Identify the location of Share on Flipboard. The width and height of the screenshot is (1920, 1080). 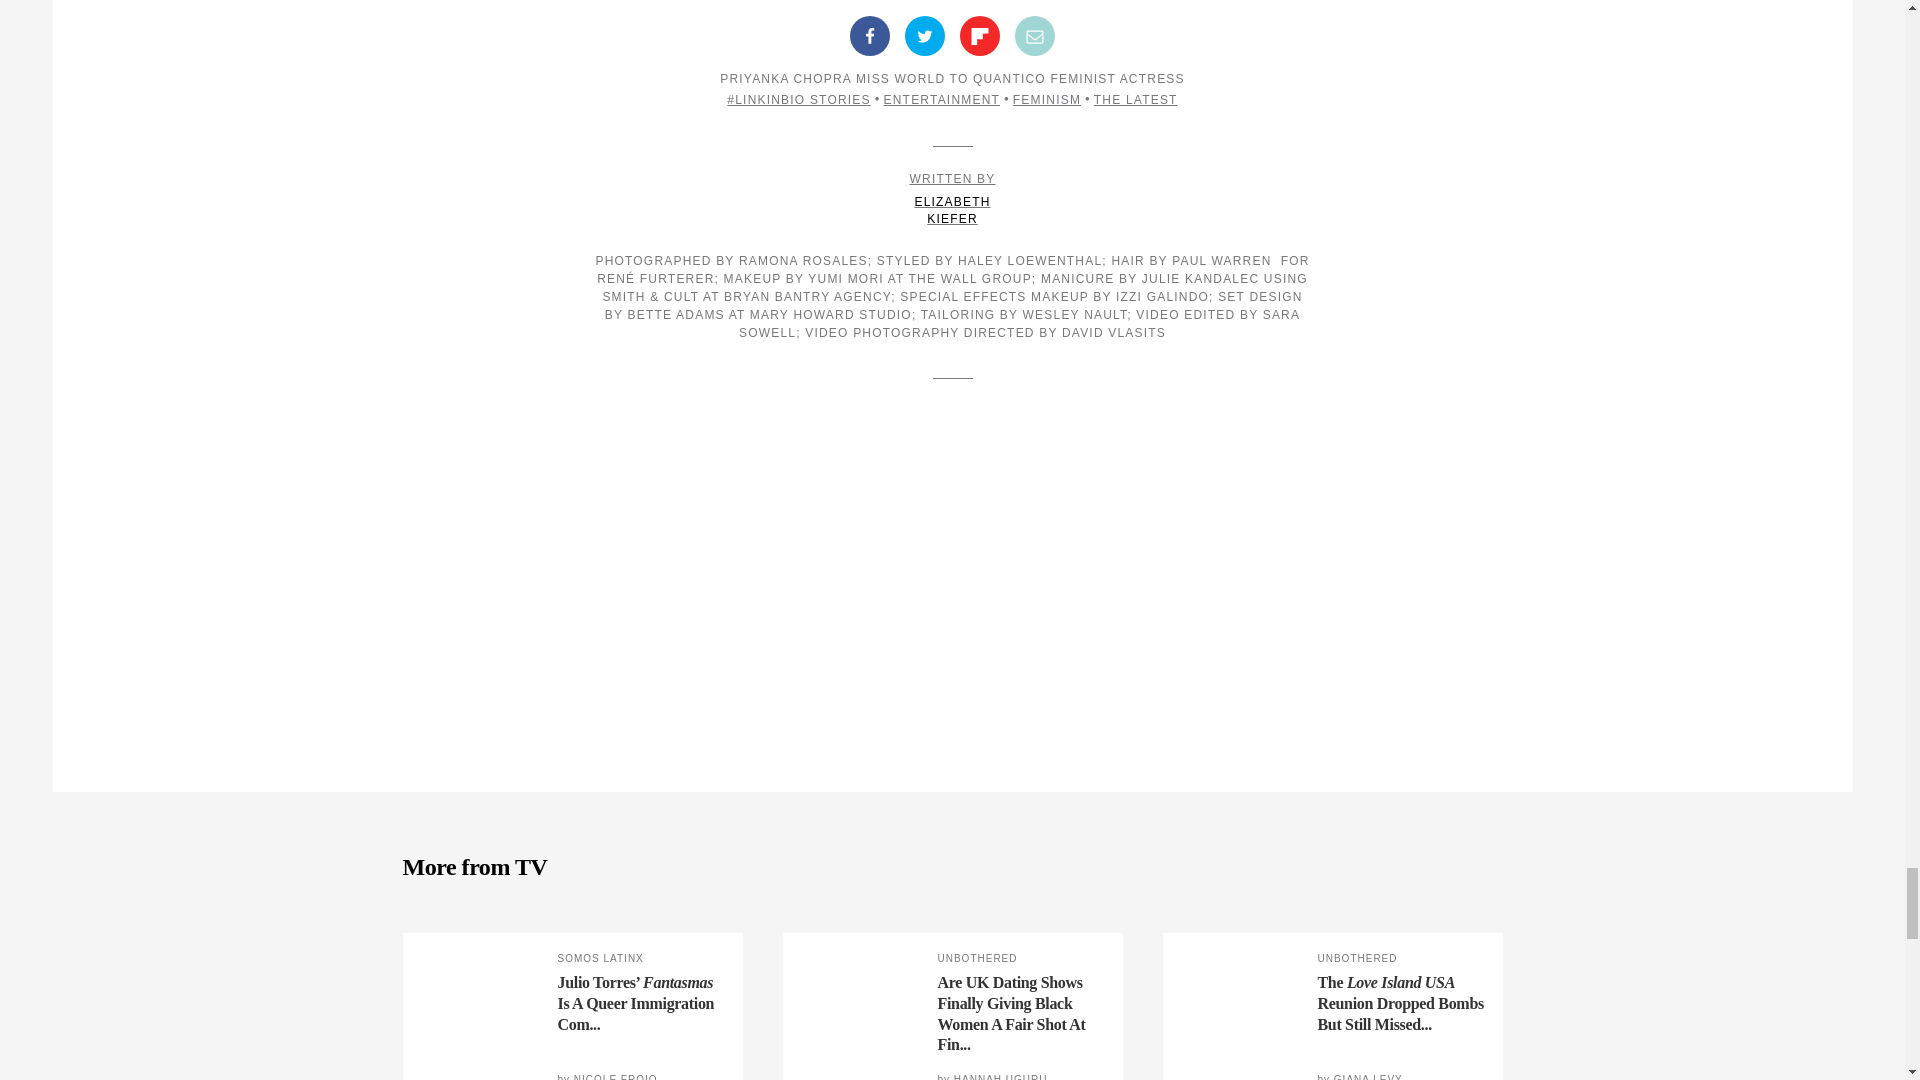
(924, 36).